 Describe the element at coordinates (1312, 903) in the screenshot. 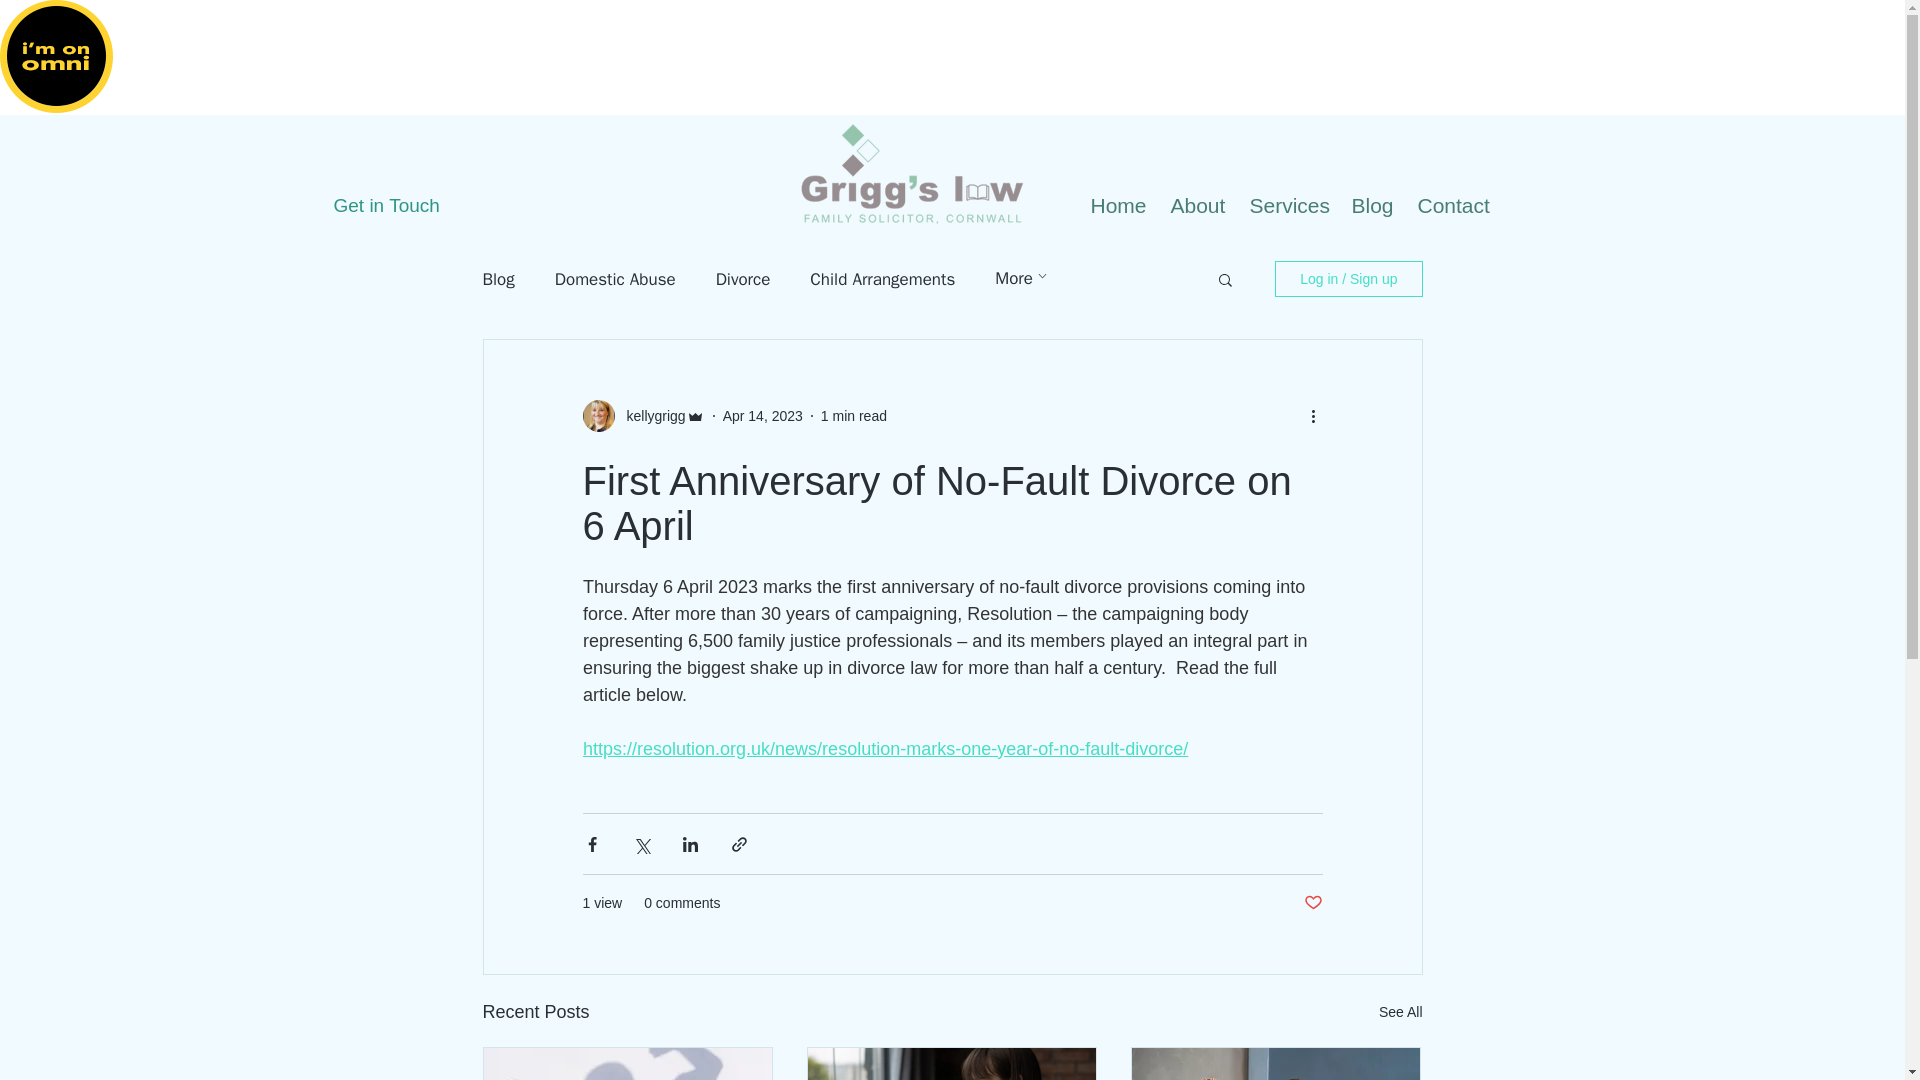

I see `Post not marked as liked` at that location.